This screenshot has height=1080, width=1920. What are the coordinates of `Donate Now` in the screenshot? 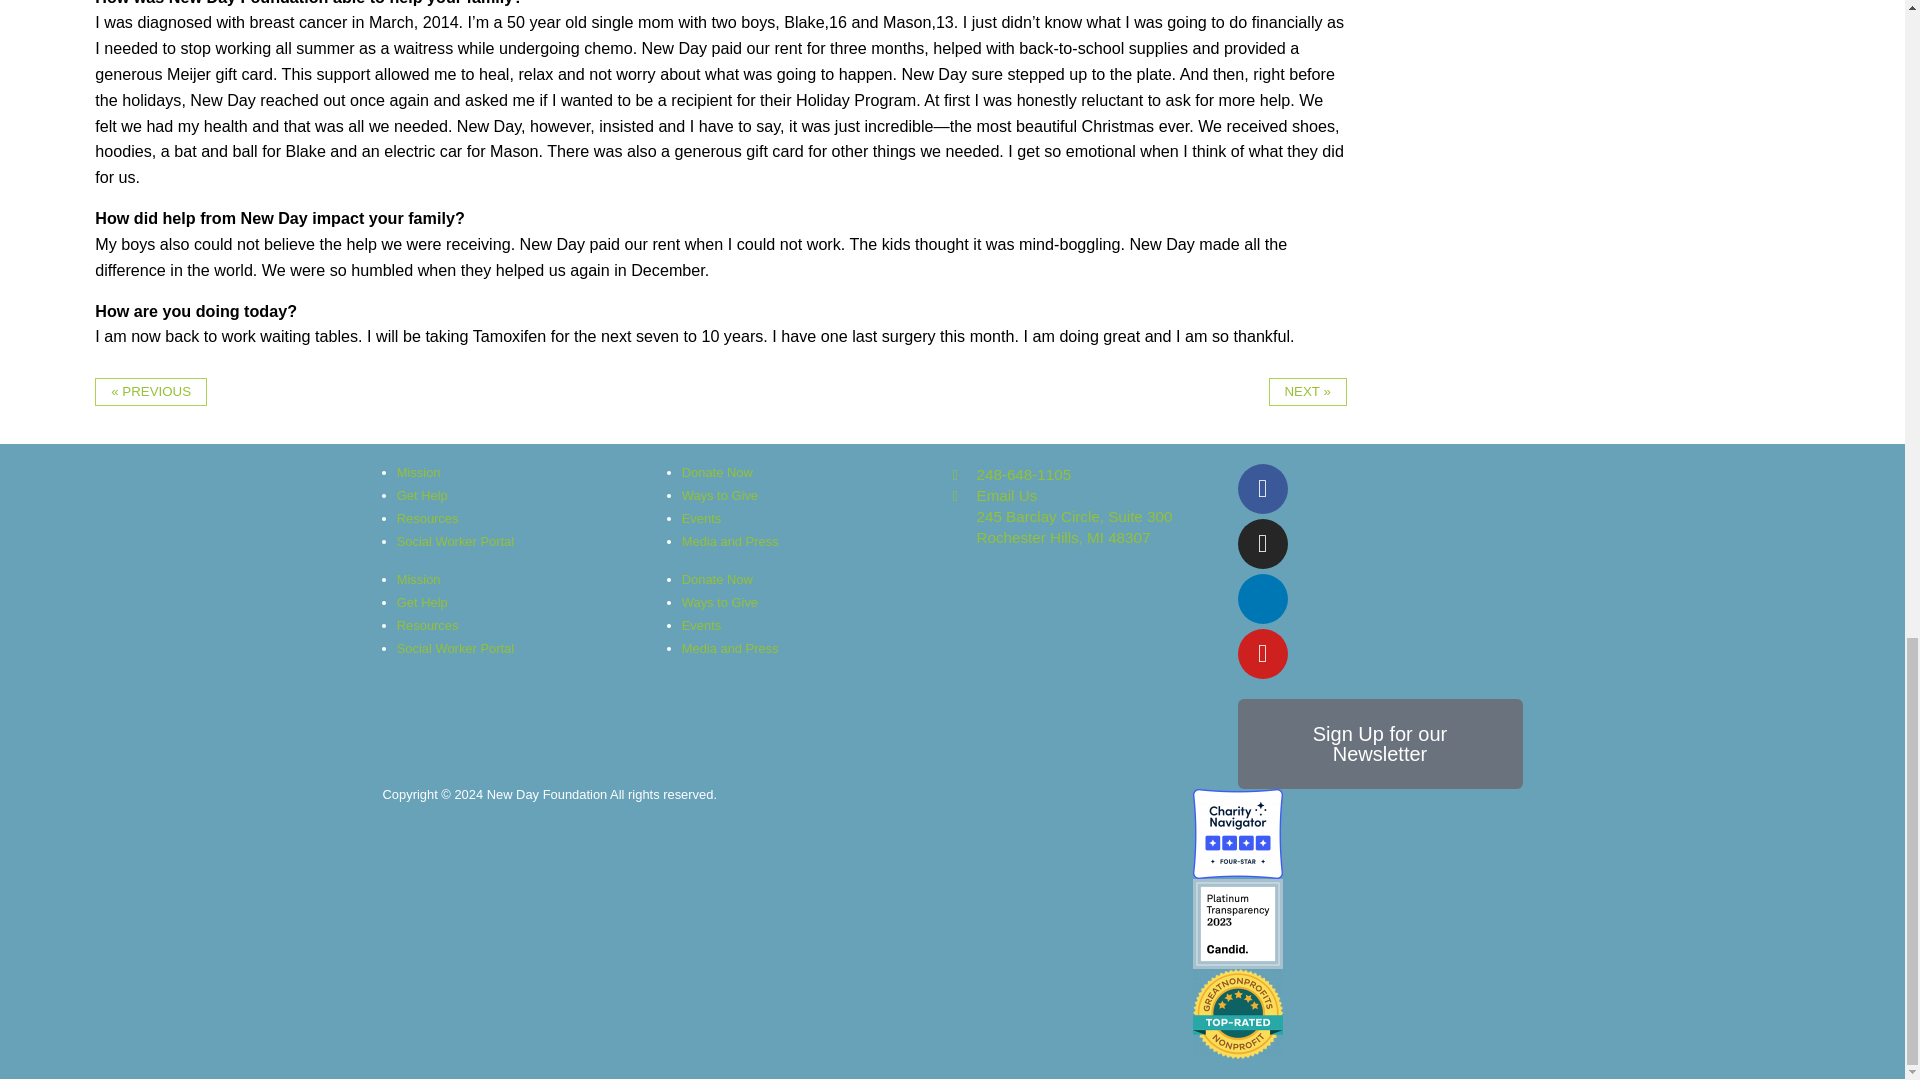 It's located at (716, 580).